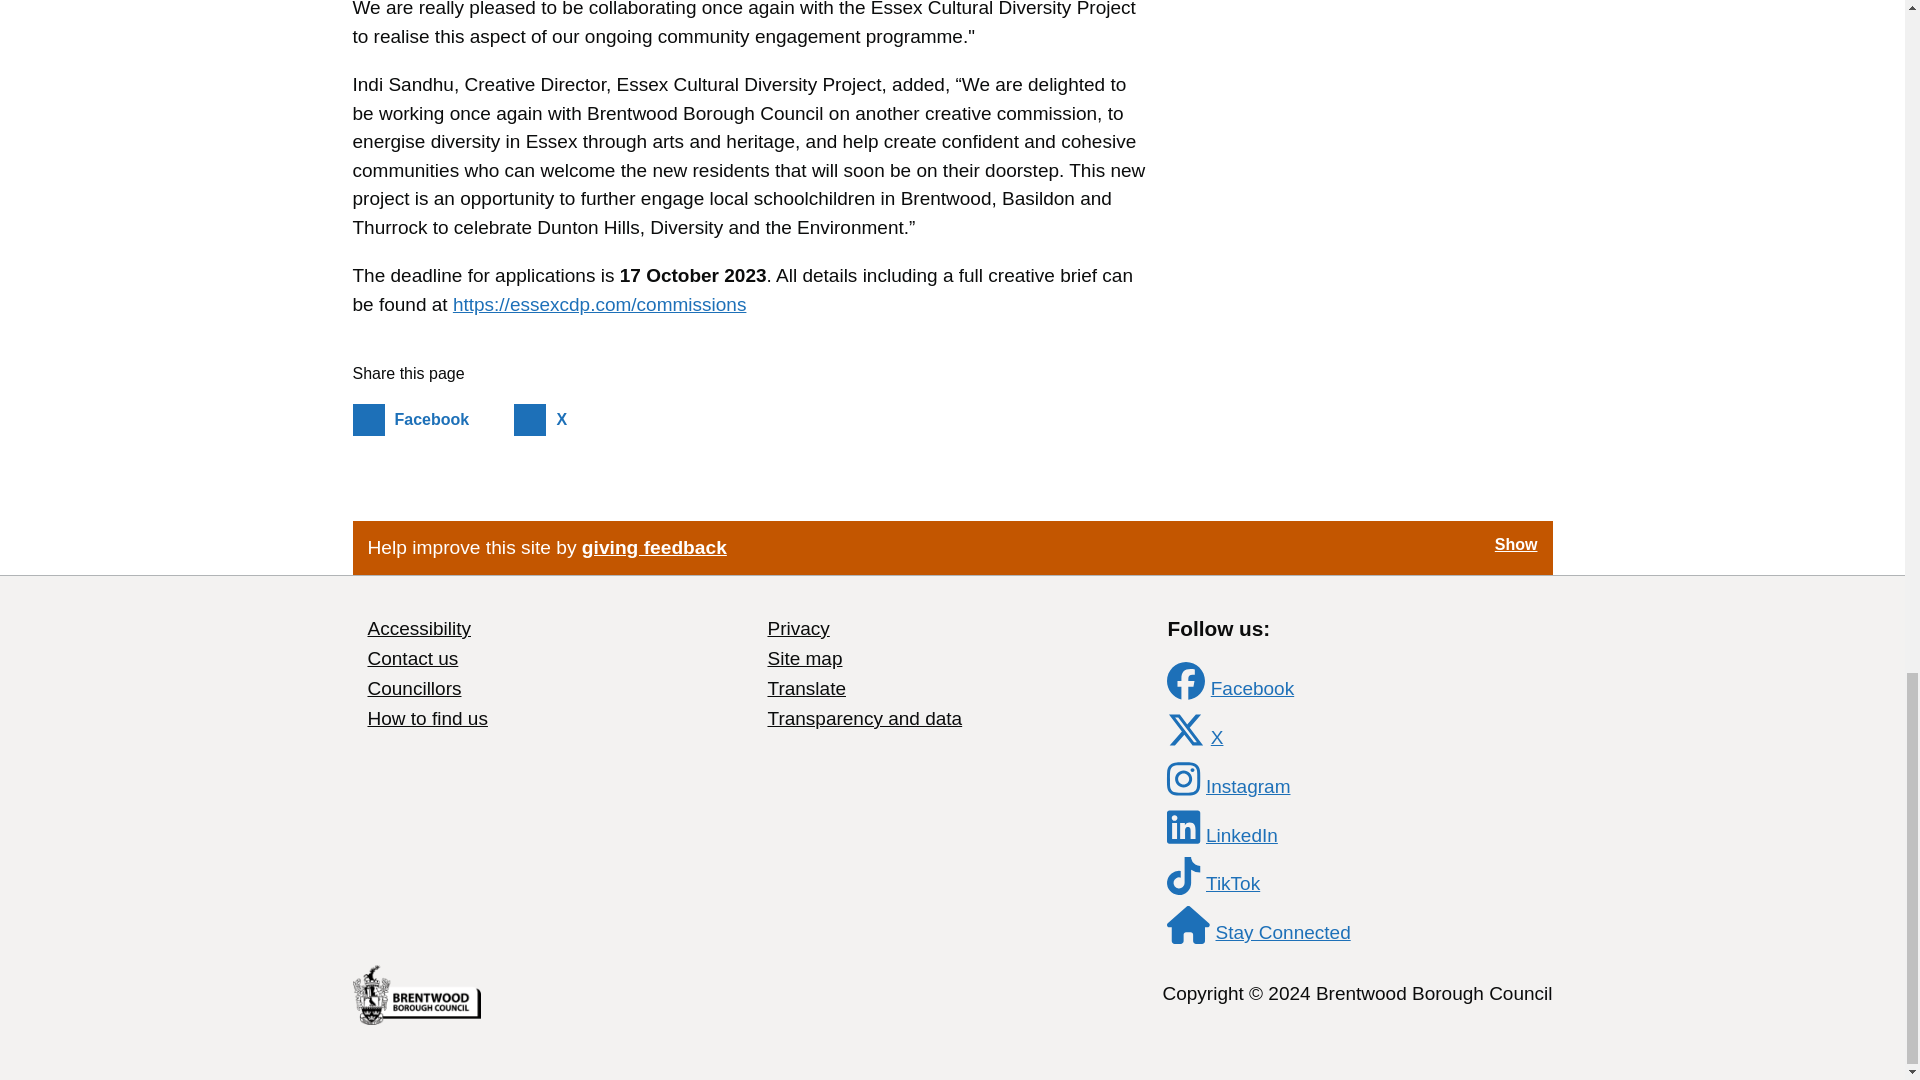 This screenshot has width=1920, height=1080. I want to click on Contact us, so click(430, 419).